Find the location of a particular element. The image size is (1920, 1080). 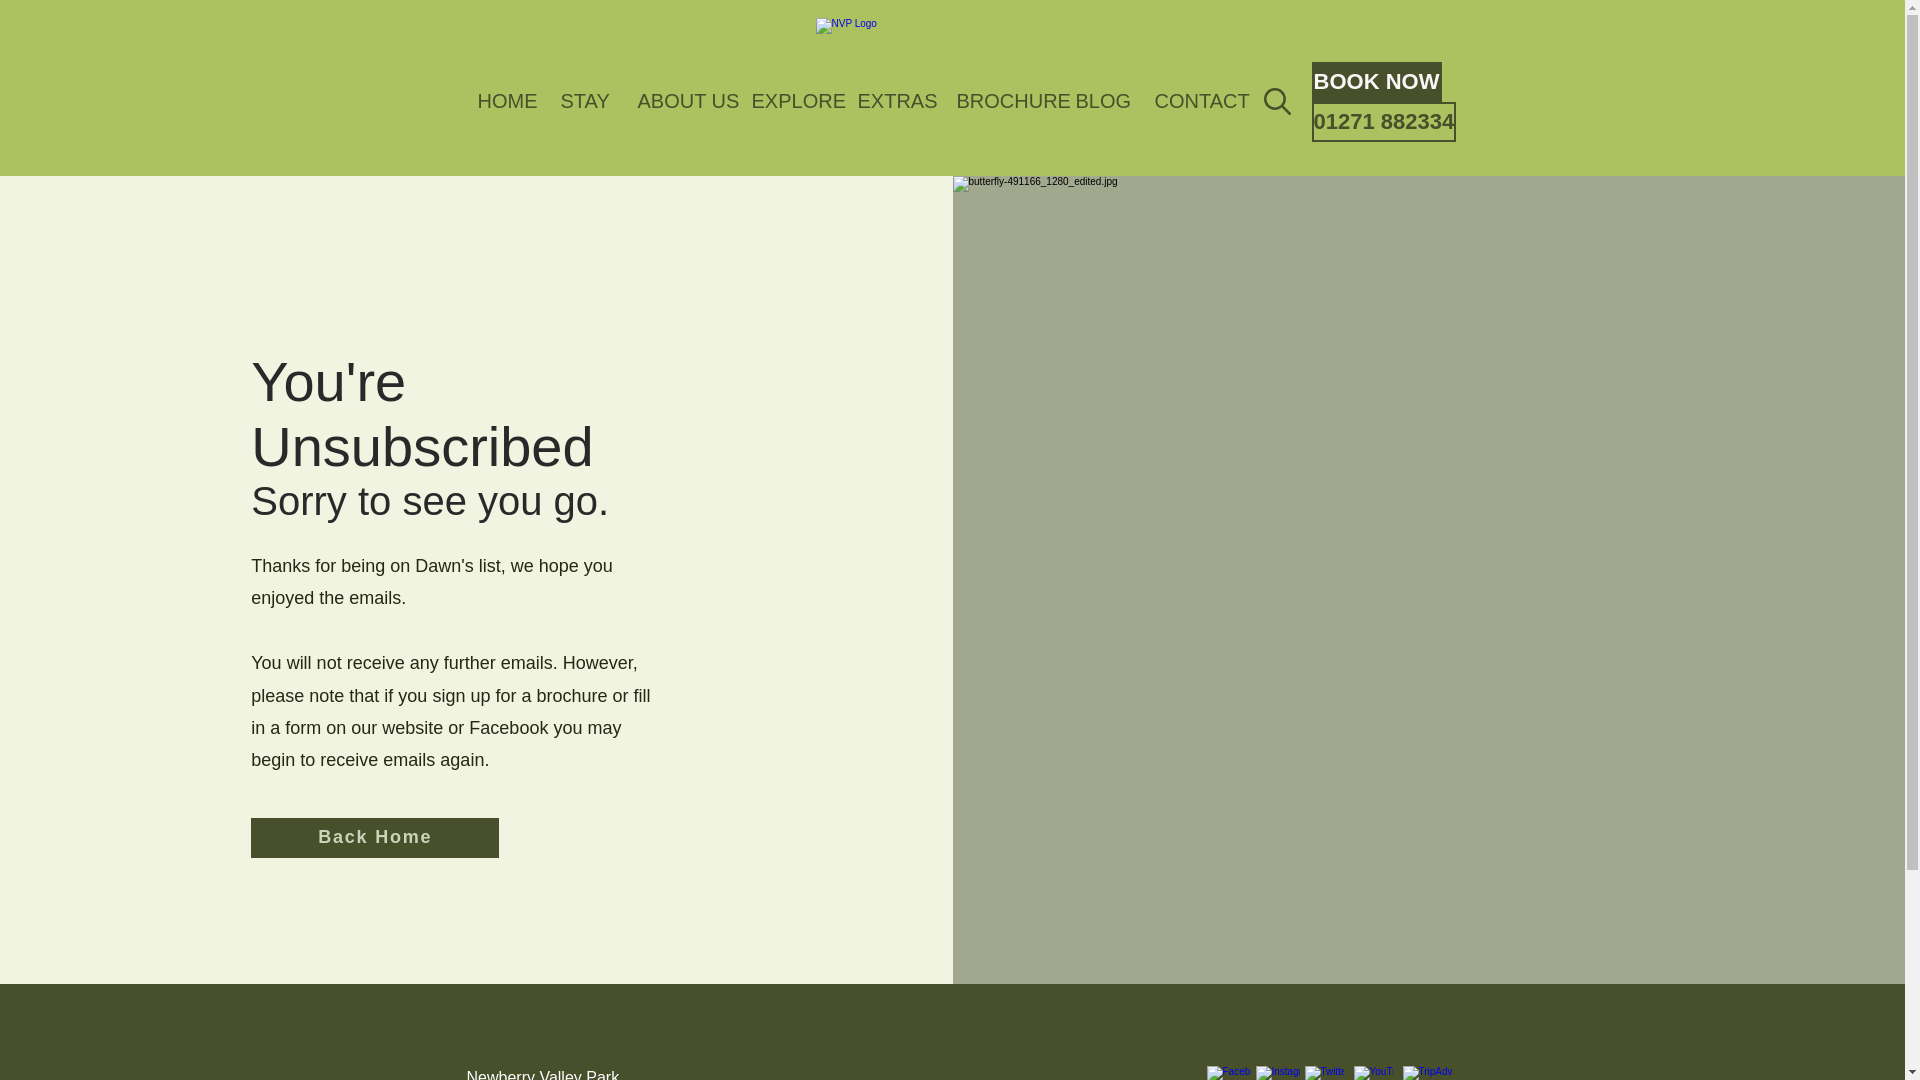

BLOG is located at coordinates (1098, 101).